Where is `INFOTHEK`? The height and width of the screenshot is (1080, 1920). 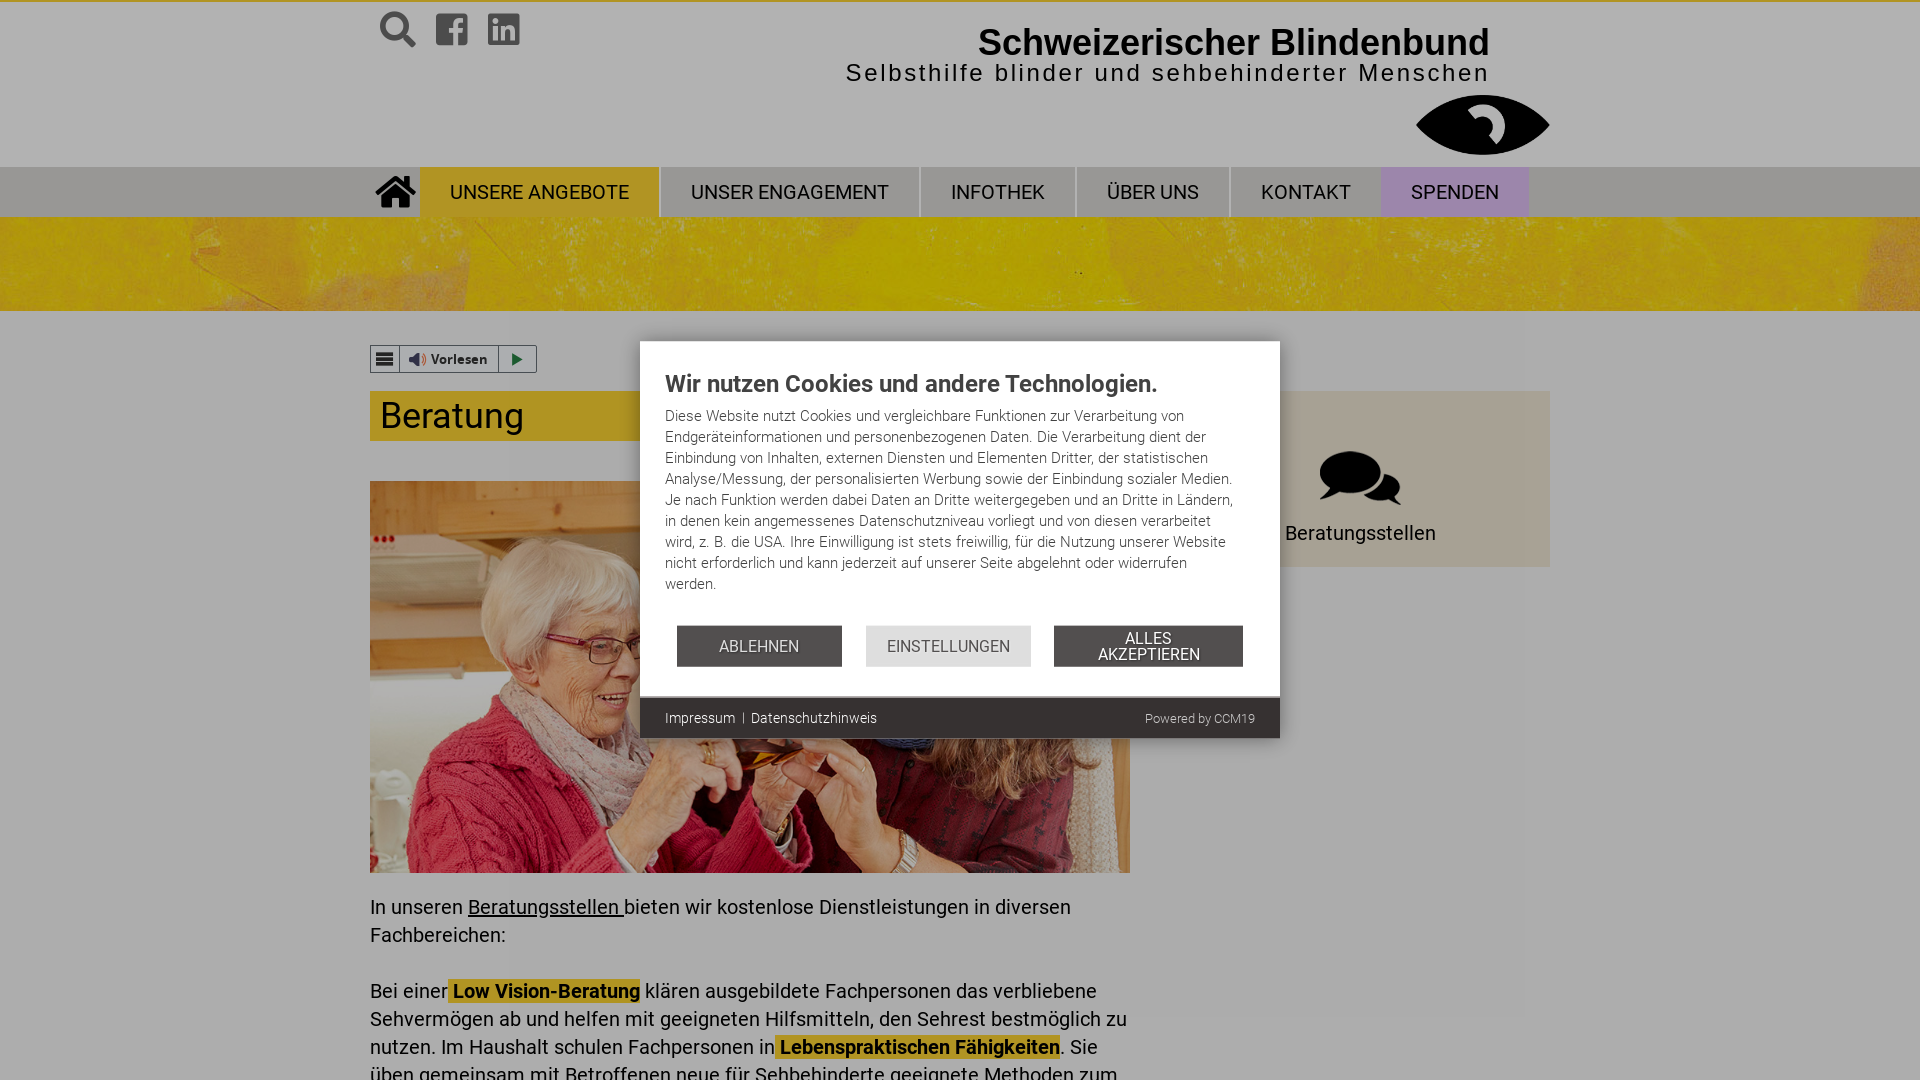 INFOTHEK is located at coordinates (999, 192).